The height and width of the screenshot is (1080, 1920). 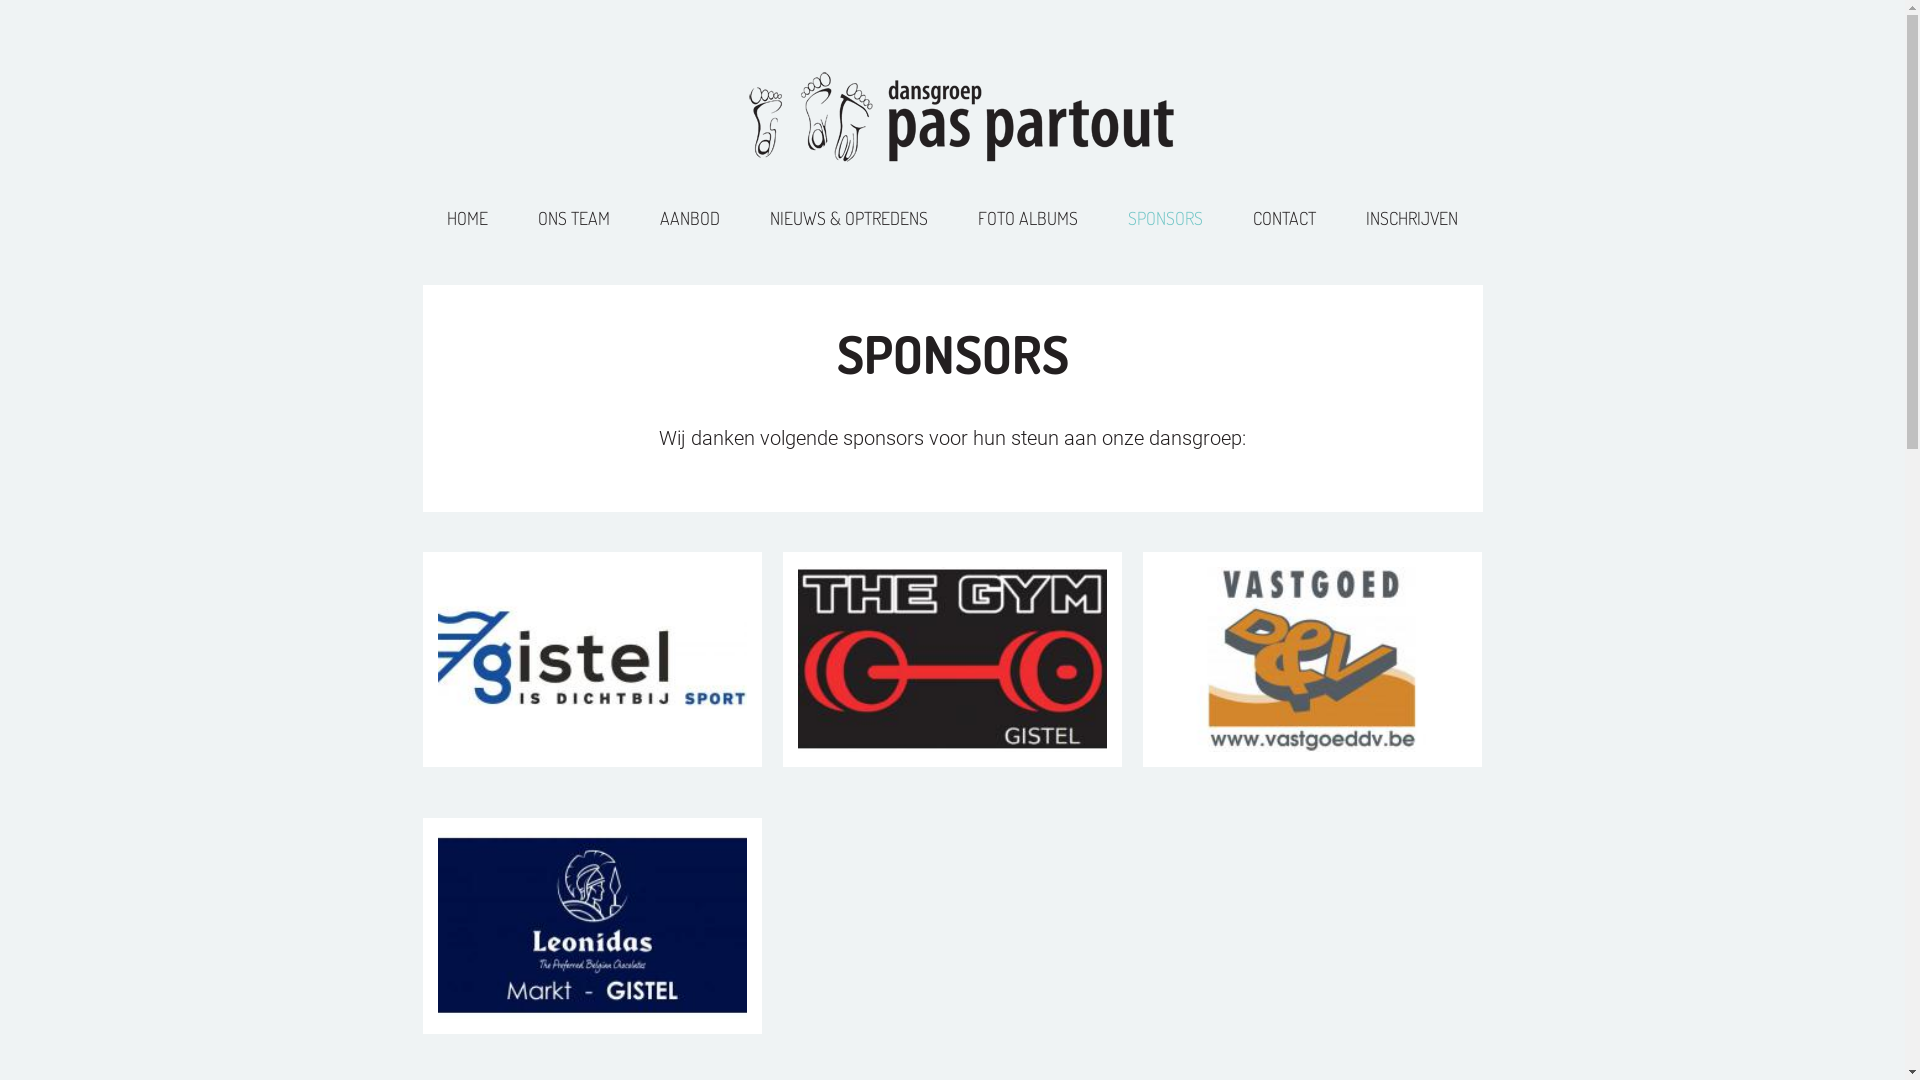 I want to click on Home, so click(x=952, y=102).